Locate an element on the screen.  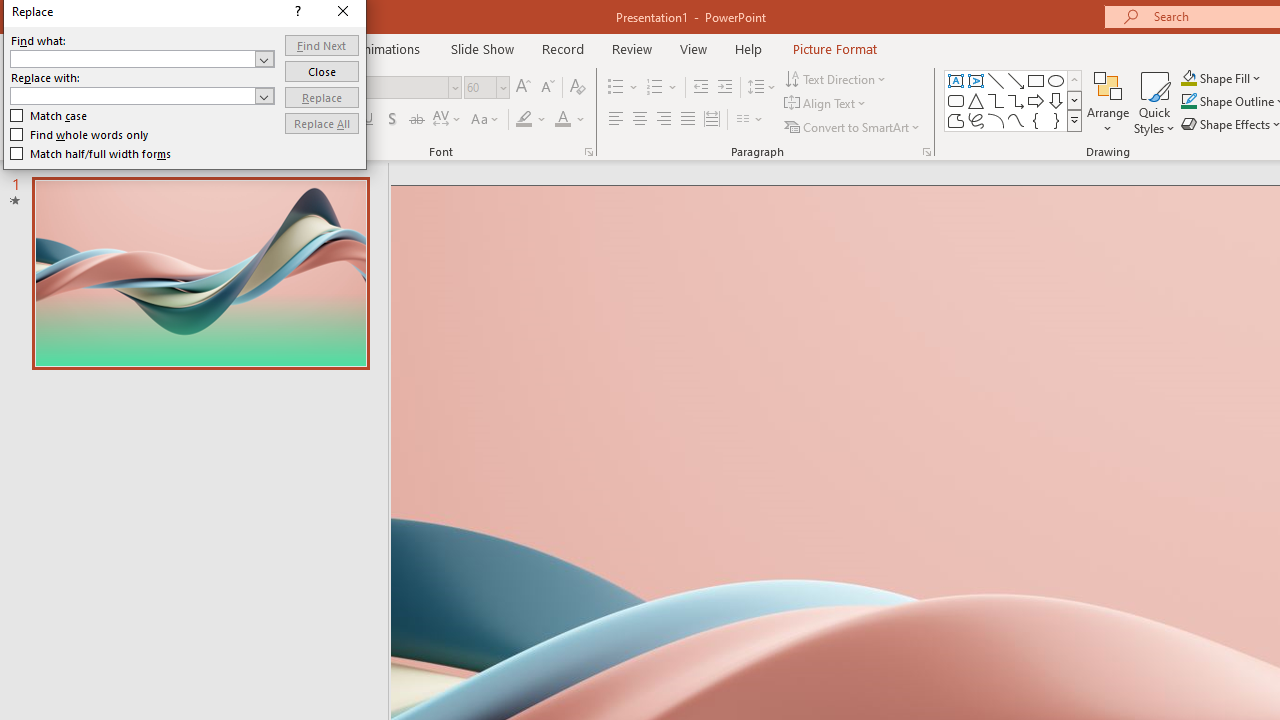
Line Spacing is located at coordinates (762, 88).